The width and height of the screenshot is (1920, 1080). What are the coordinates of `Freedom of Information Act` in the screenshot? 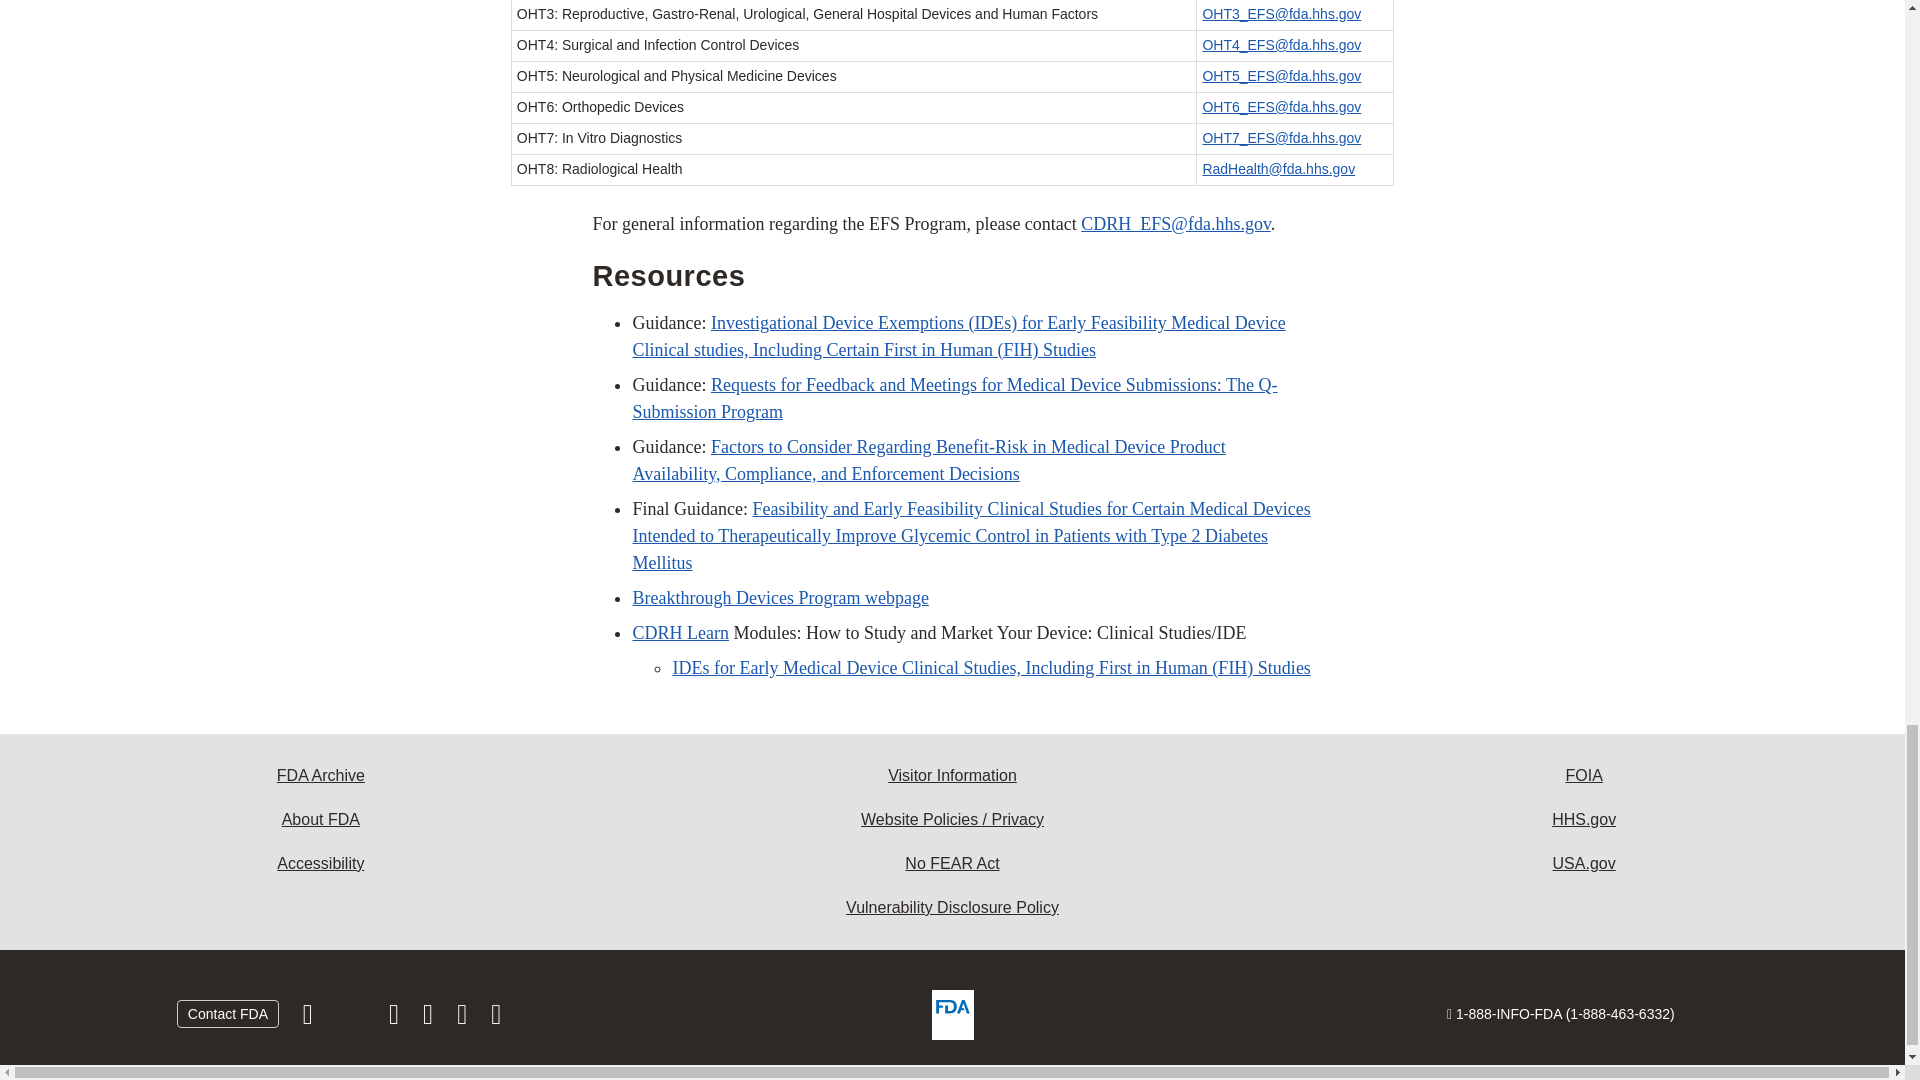 It's located at (1584, 776).